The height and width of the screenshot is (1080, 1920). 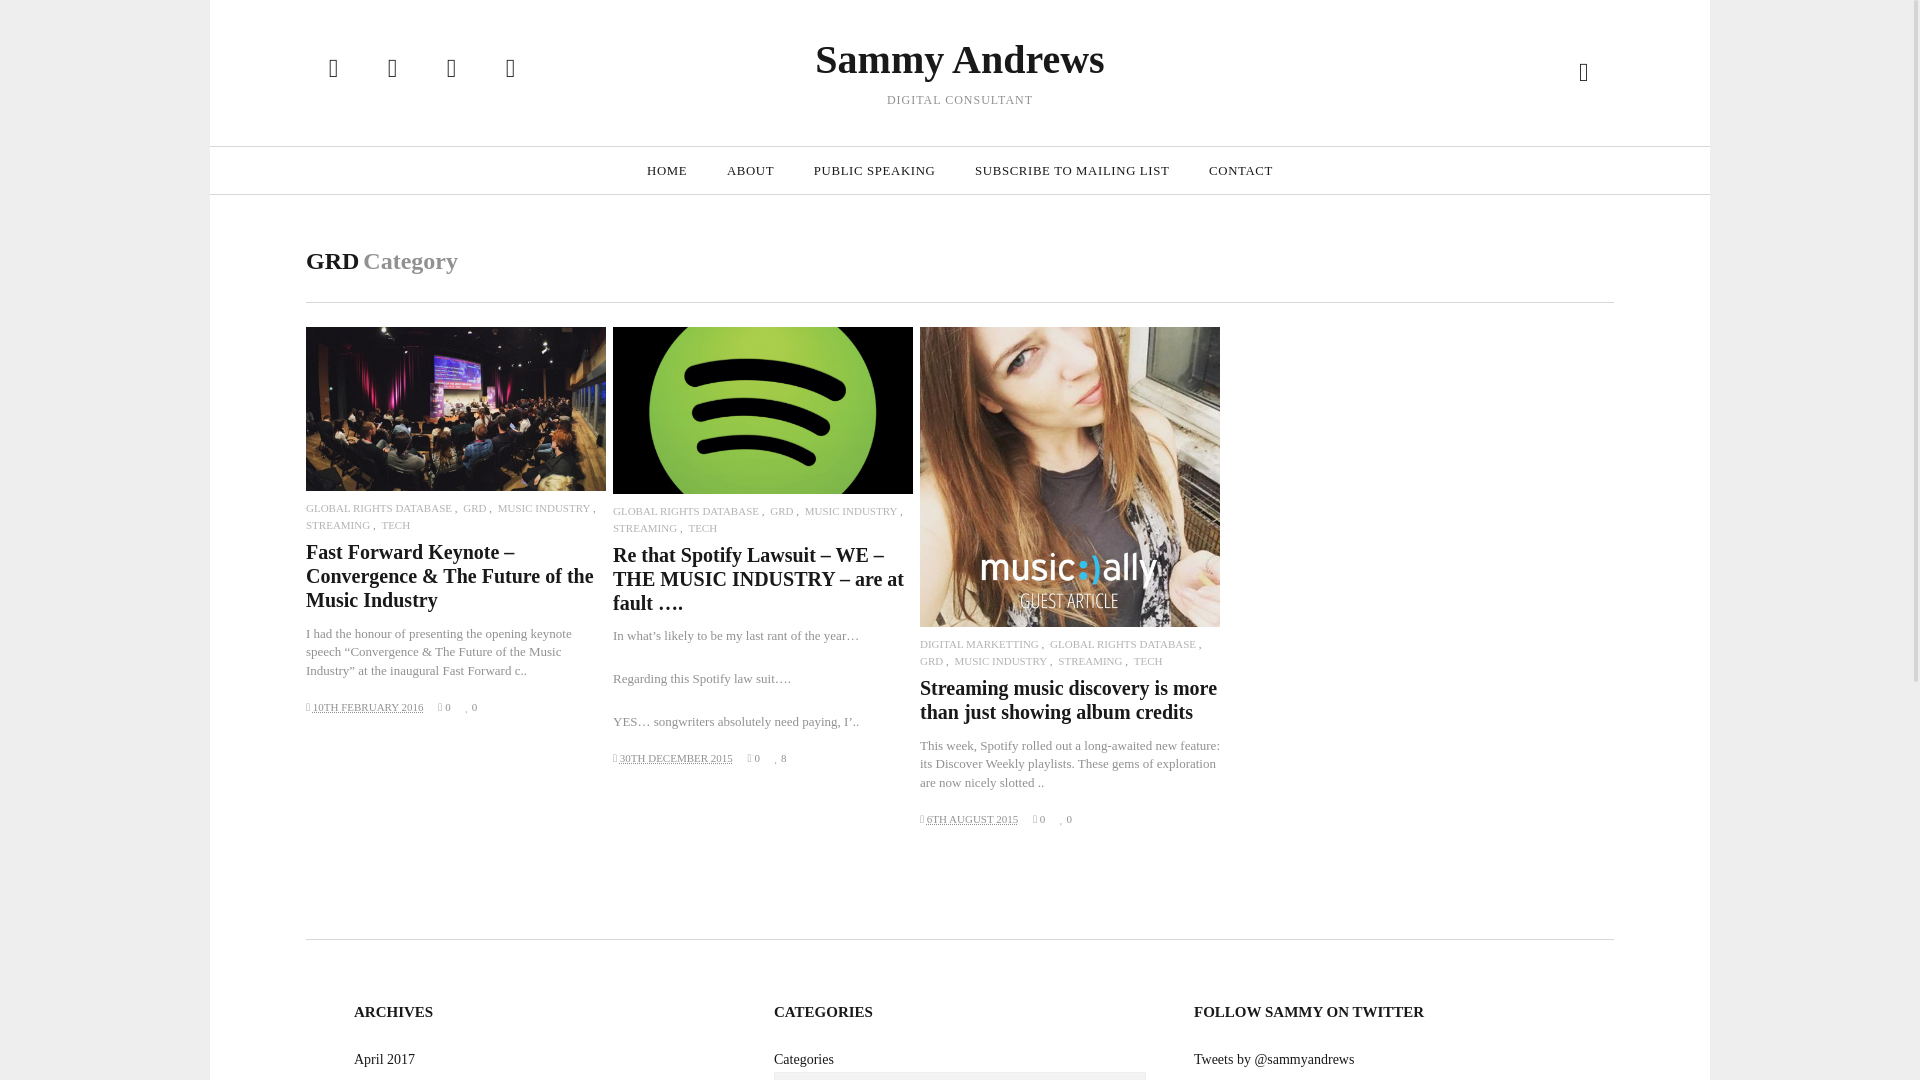 What do you see at coordinates (644, 528) in the screenshot?
I see `View all posts in Streaming` at bounding box center [644, 528].